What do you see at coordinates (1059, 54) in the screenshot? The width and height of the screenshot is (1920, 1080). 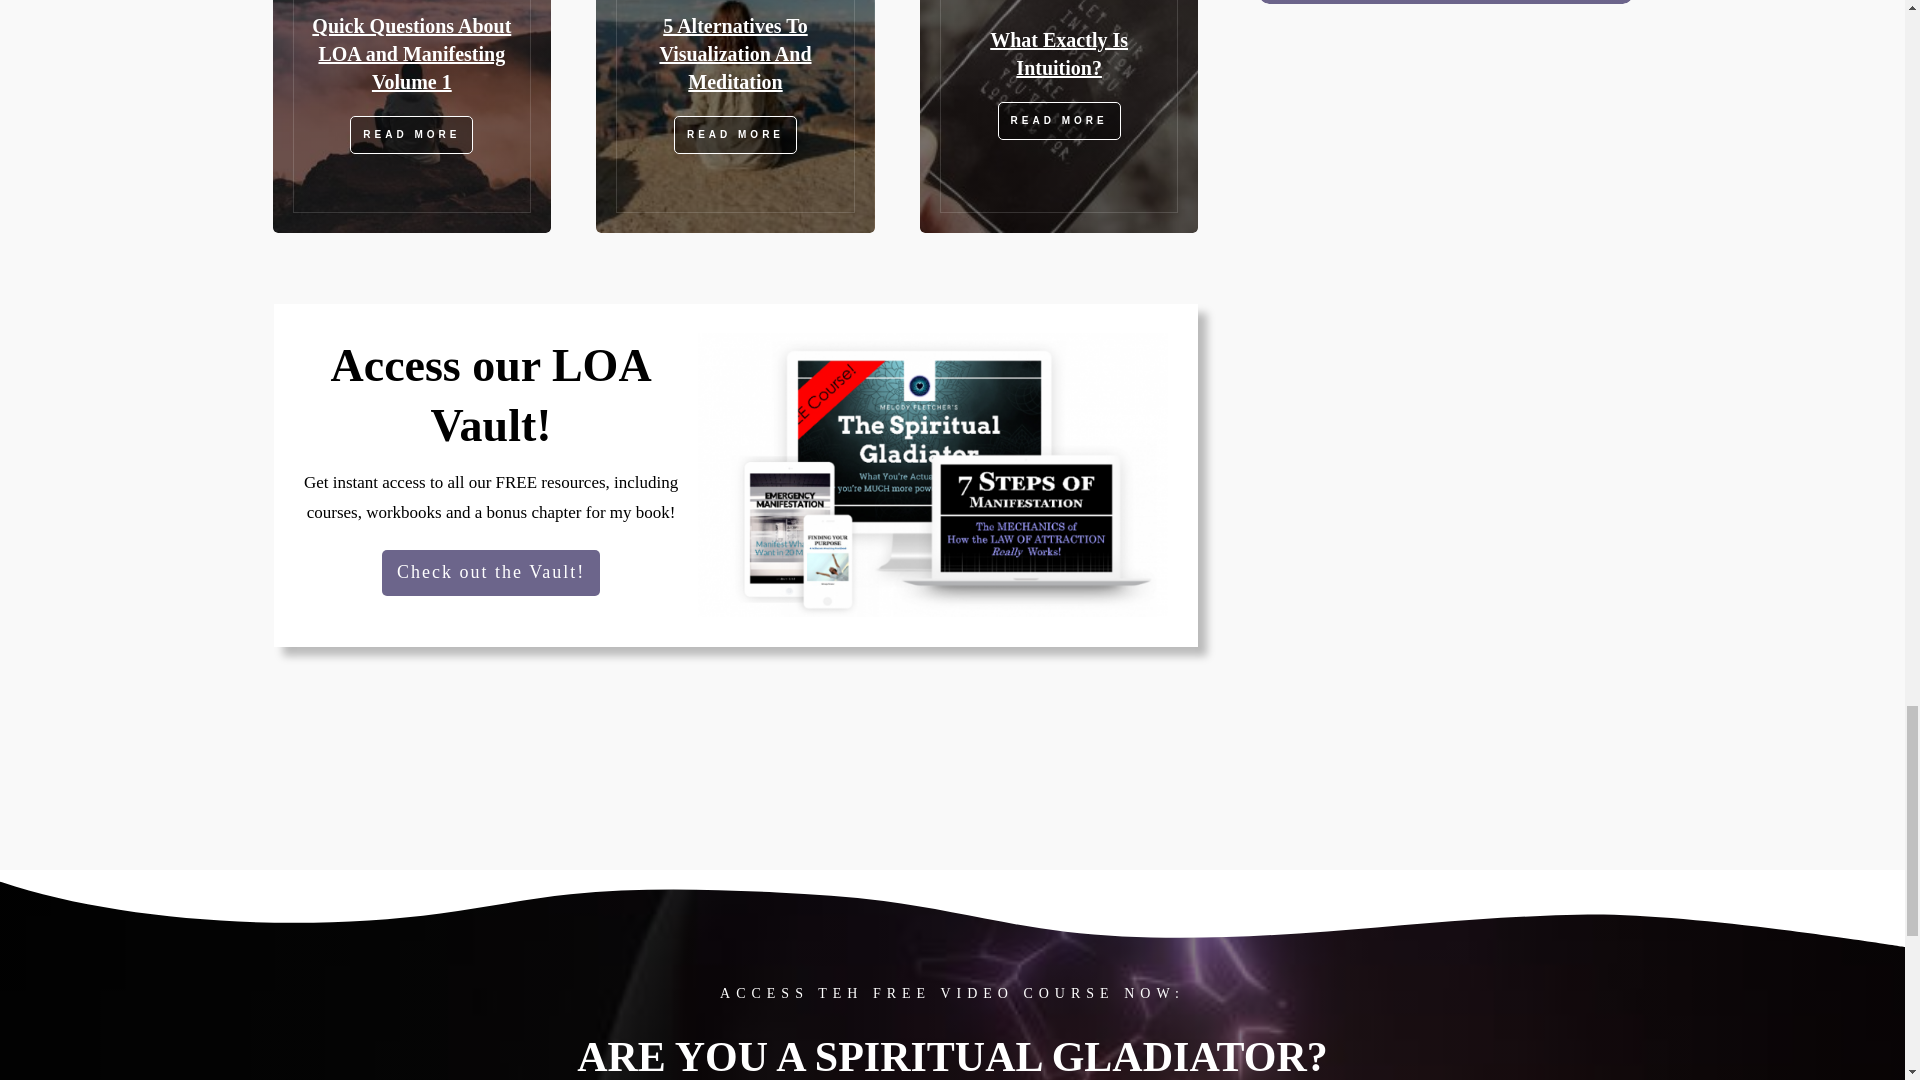 I see `What Exactly Is Intuition?` at bounding box center [1059, 54].